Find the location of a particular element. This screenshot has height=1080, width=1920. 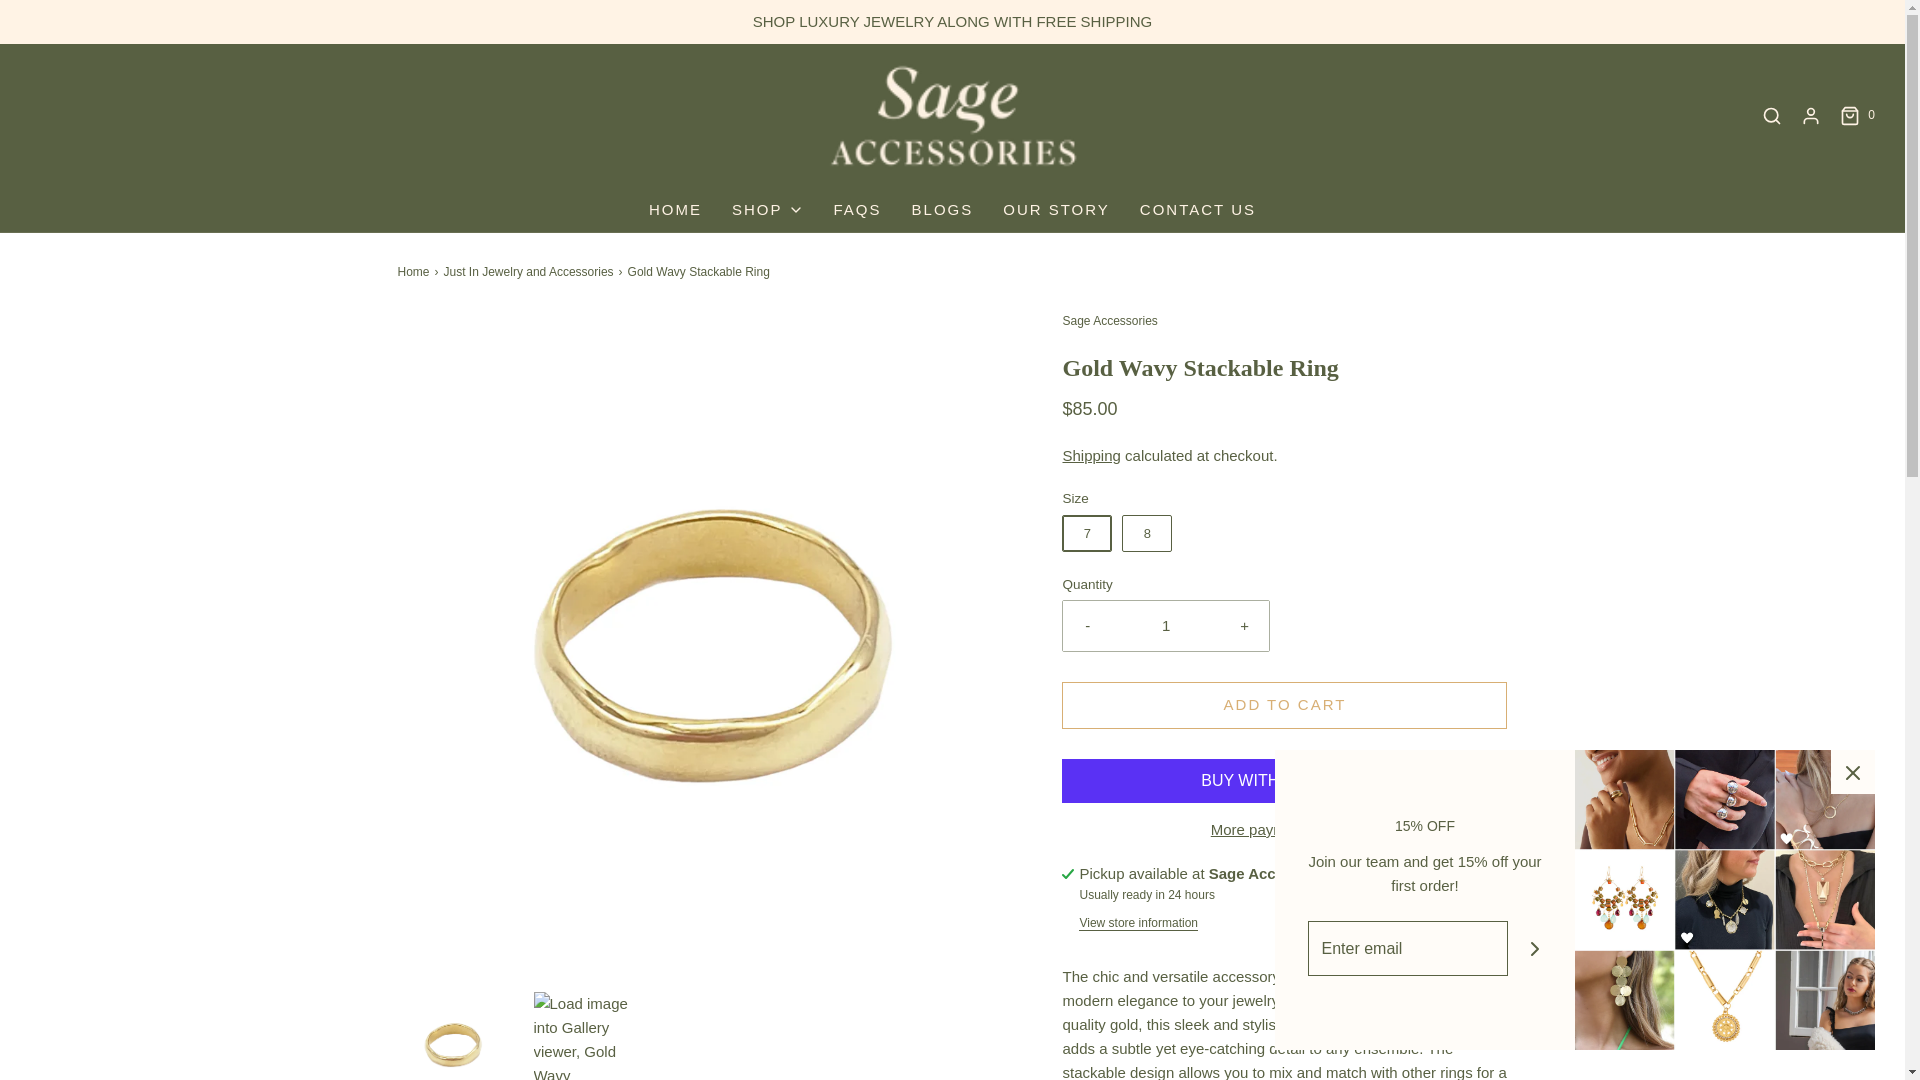

SHOP is located at coordinates (768, 210).